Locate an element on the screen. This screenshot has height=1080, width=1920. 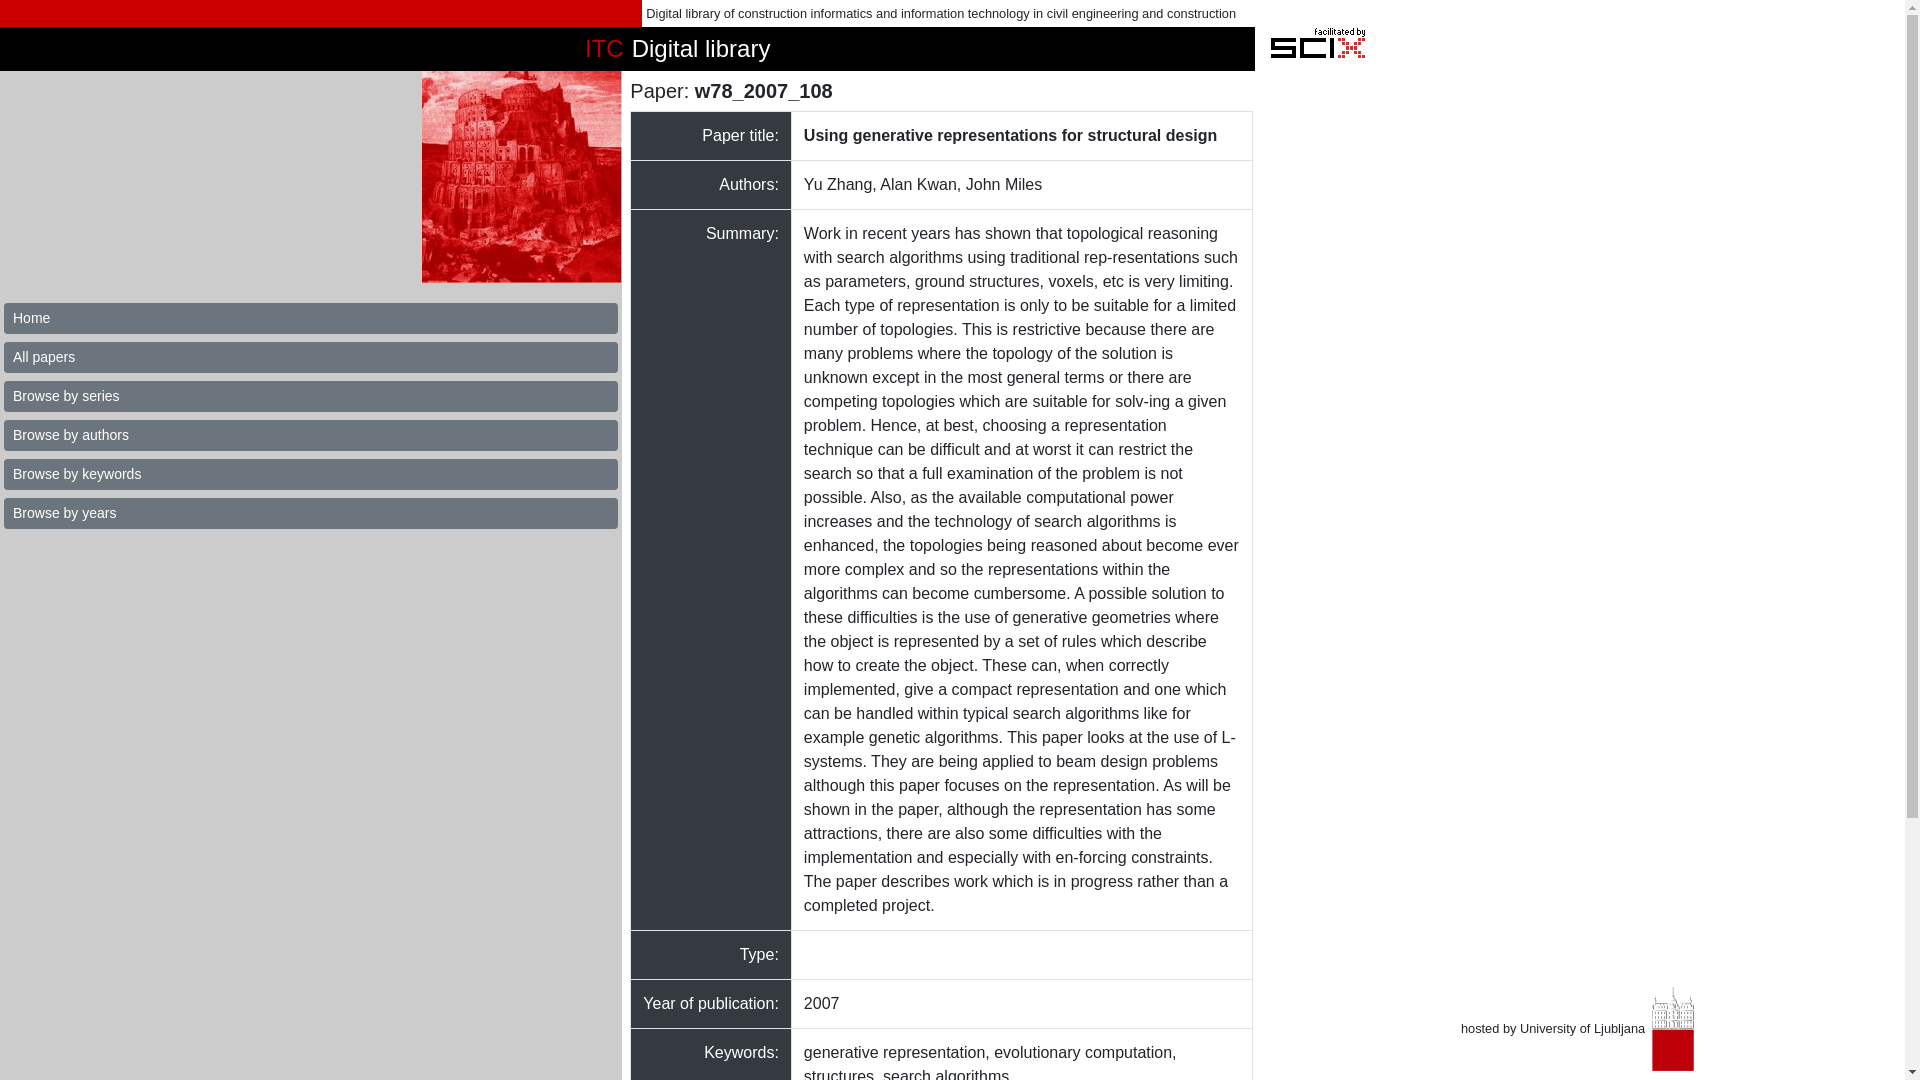
Browse by authors is located at coordinates (310, 436).